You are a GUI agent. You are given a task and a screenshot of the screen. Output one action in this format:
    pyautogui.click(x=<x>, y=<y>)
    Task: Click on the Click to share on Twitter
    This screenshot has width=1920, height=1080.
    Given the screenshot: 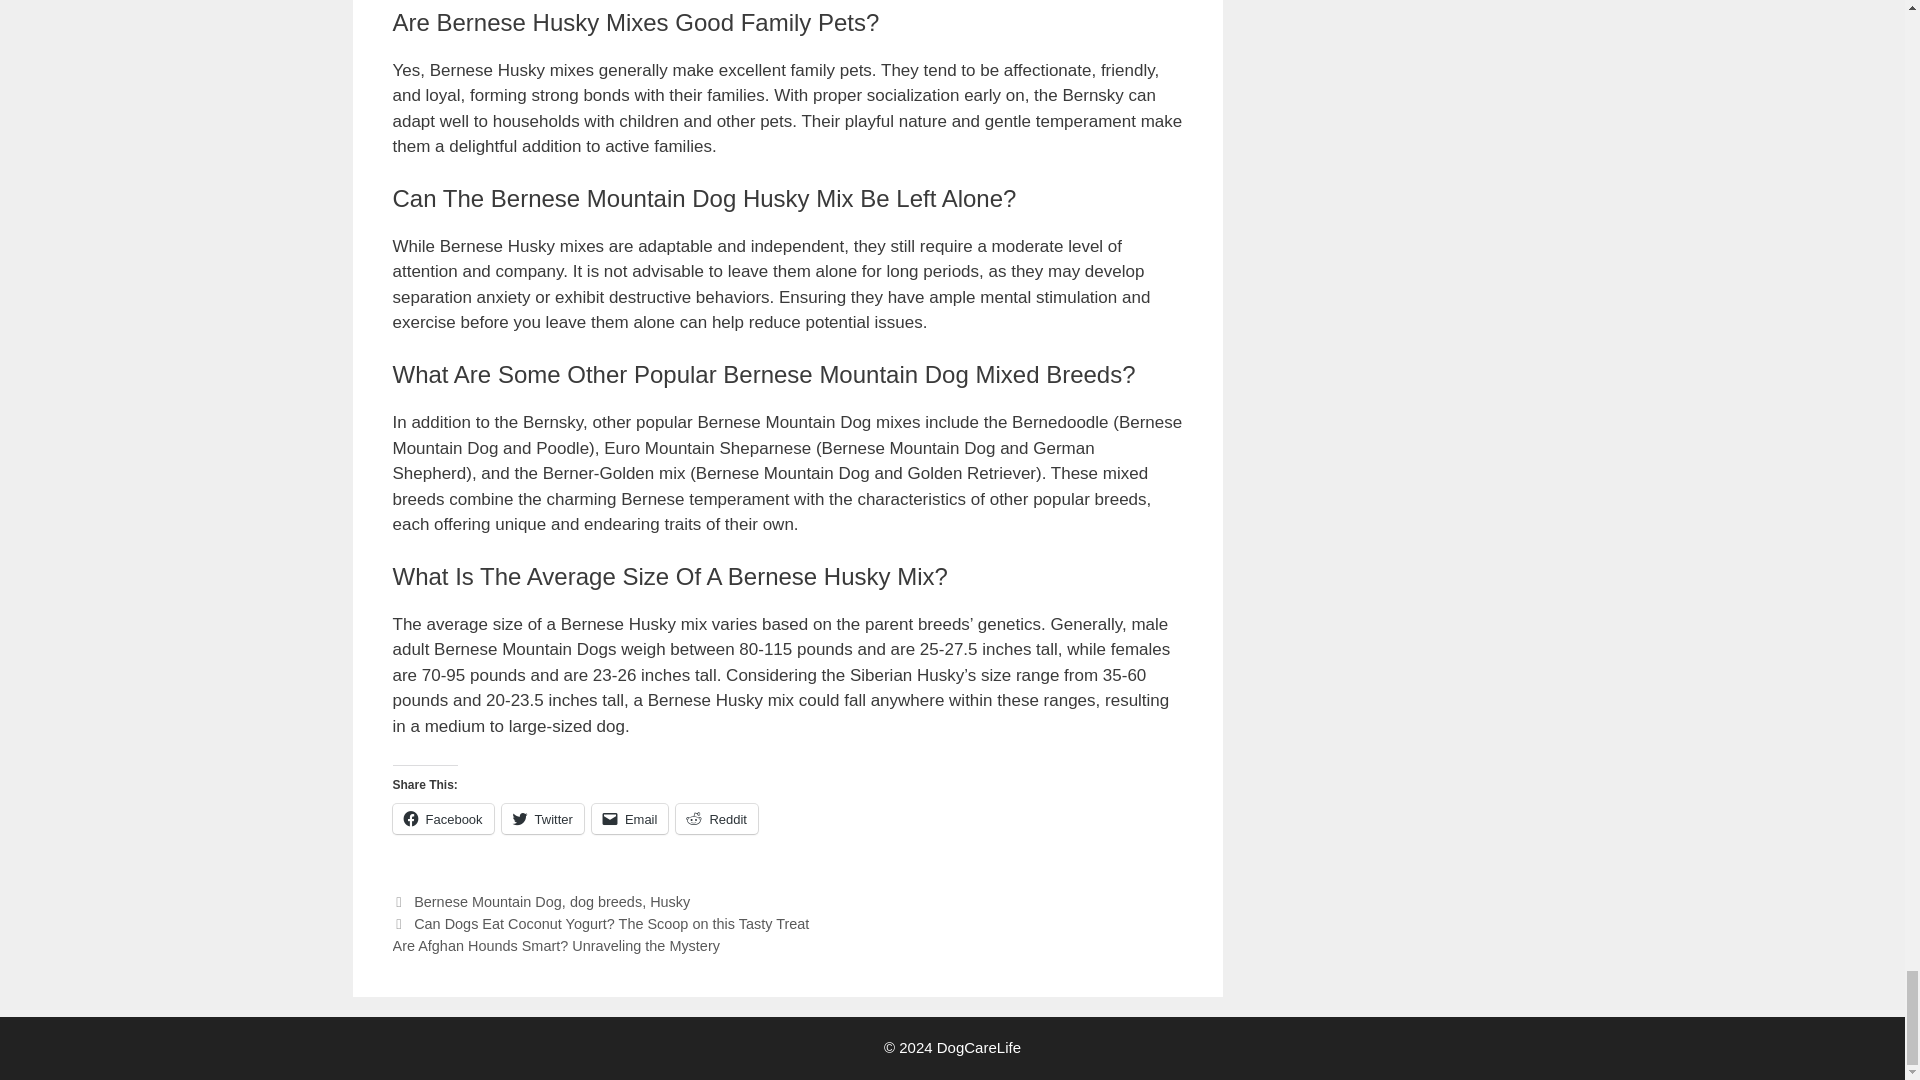 What is the action you would take?
    pyautogui.click(x=542, y=818)
    